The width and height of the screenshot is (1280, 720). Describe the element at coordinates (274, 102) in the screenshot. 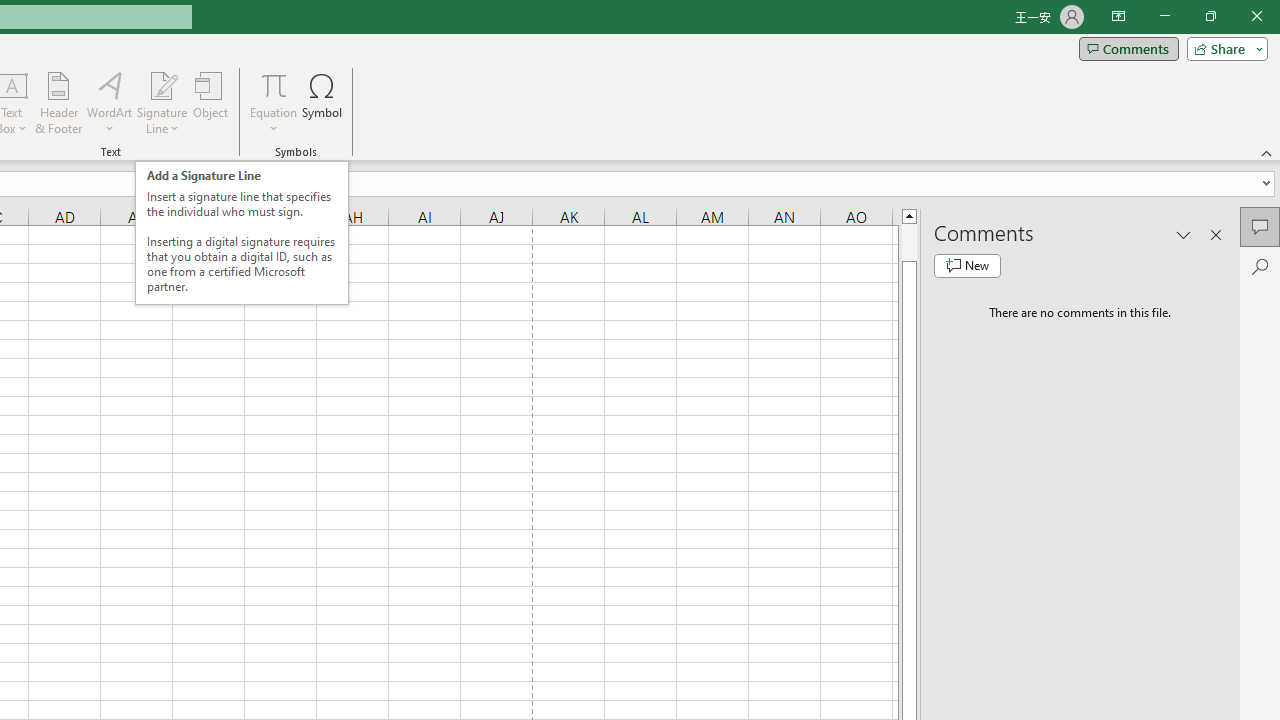

I see `Equation` at that location.